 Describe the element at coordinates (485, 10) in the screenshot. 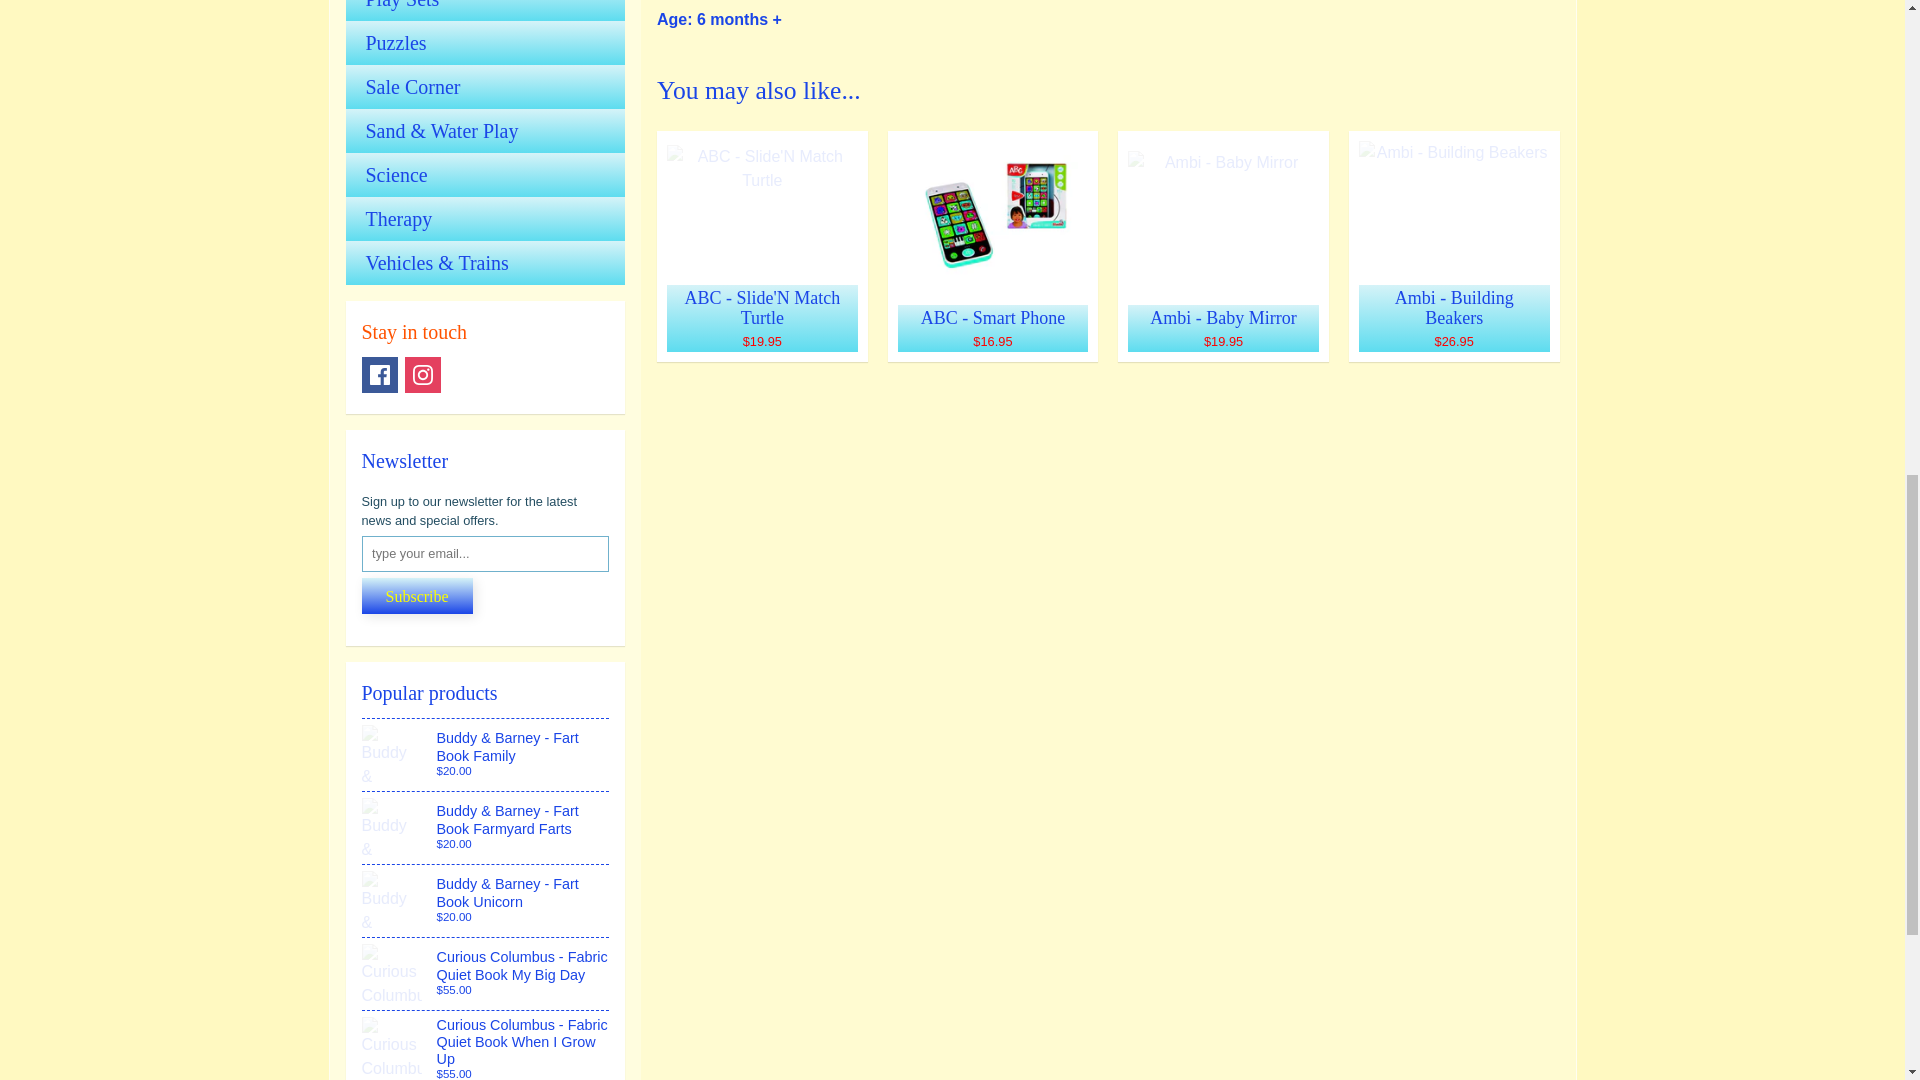

I see `Play Sets` at that location.